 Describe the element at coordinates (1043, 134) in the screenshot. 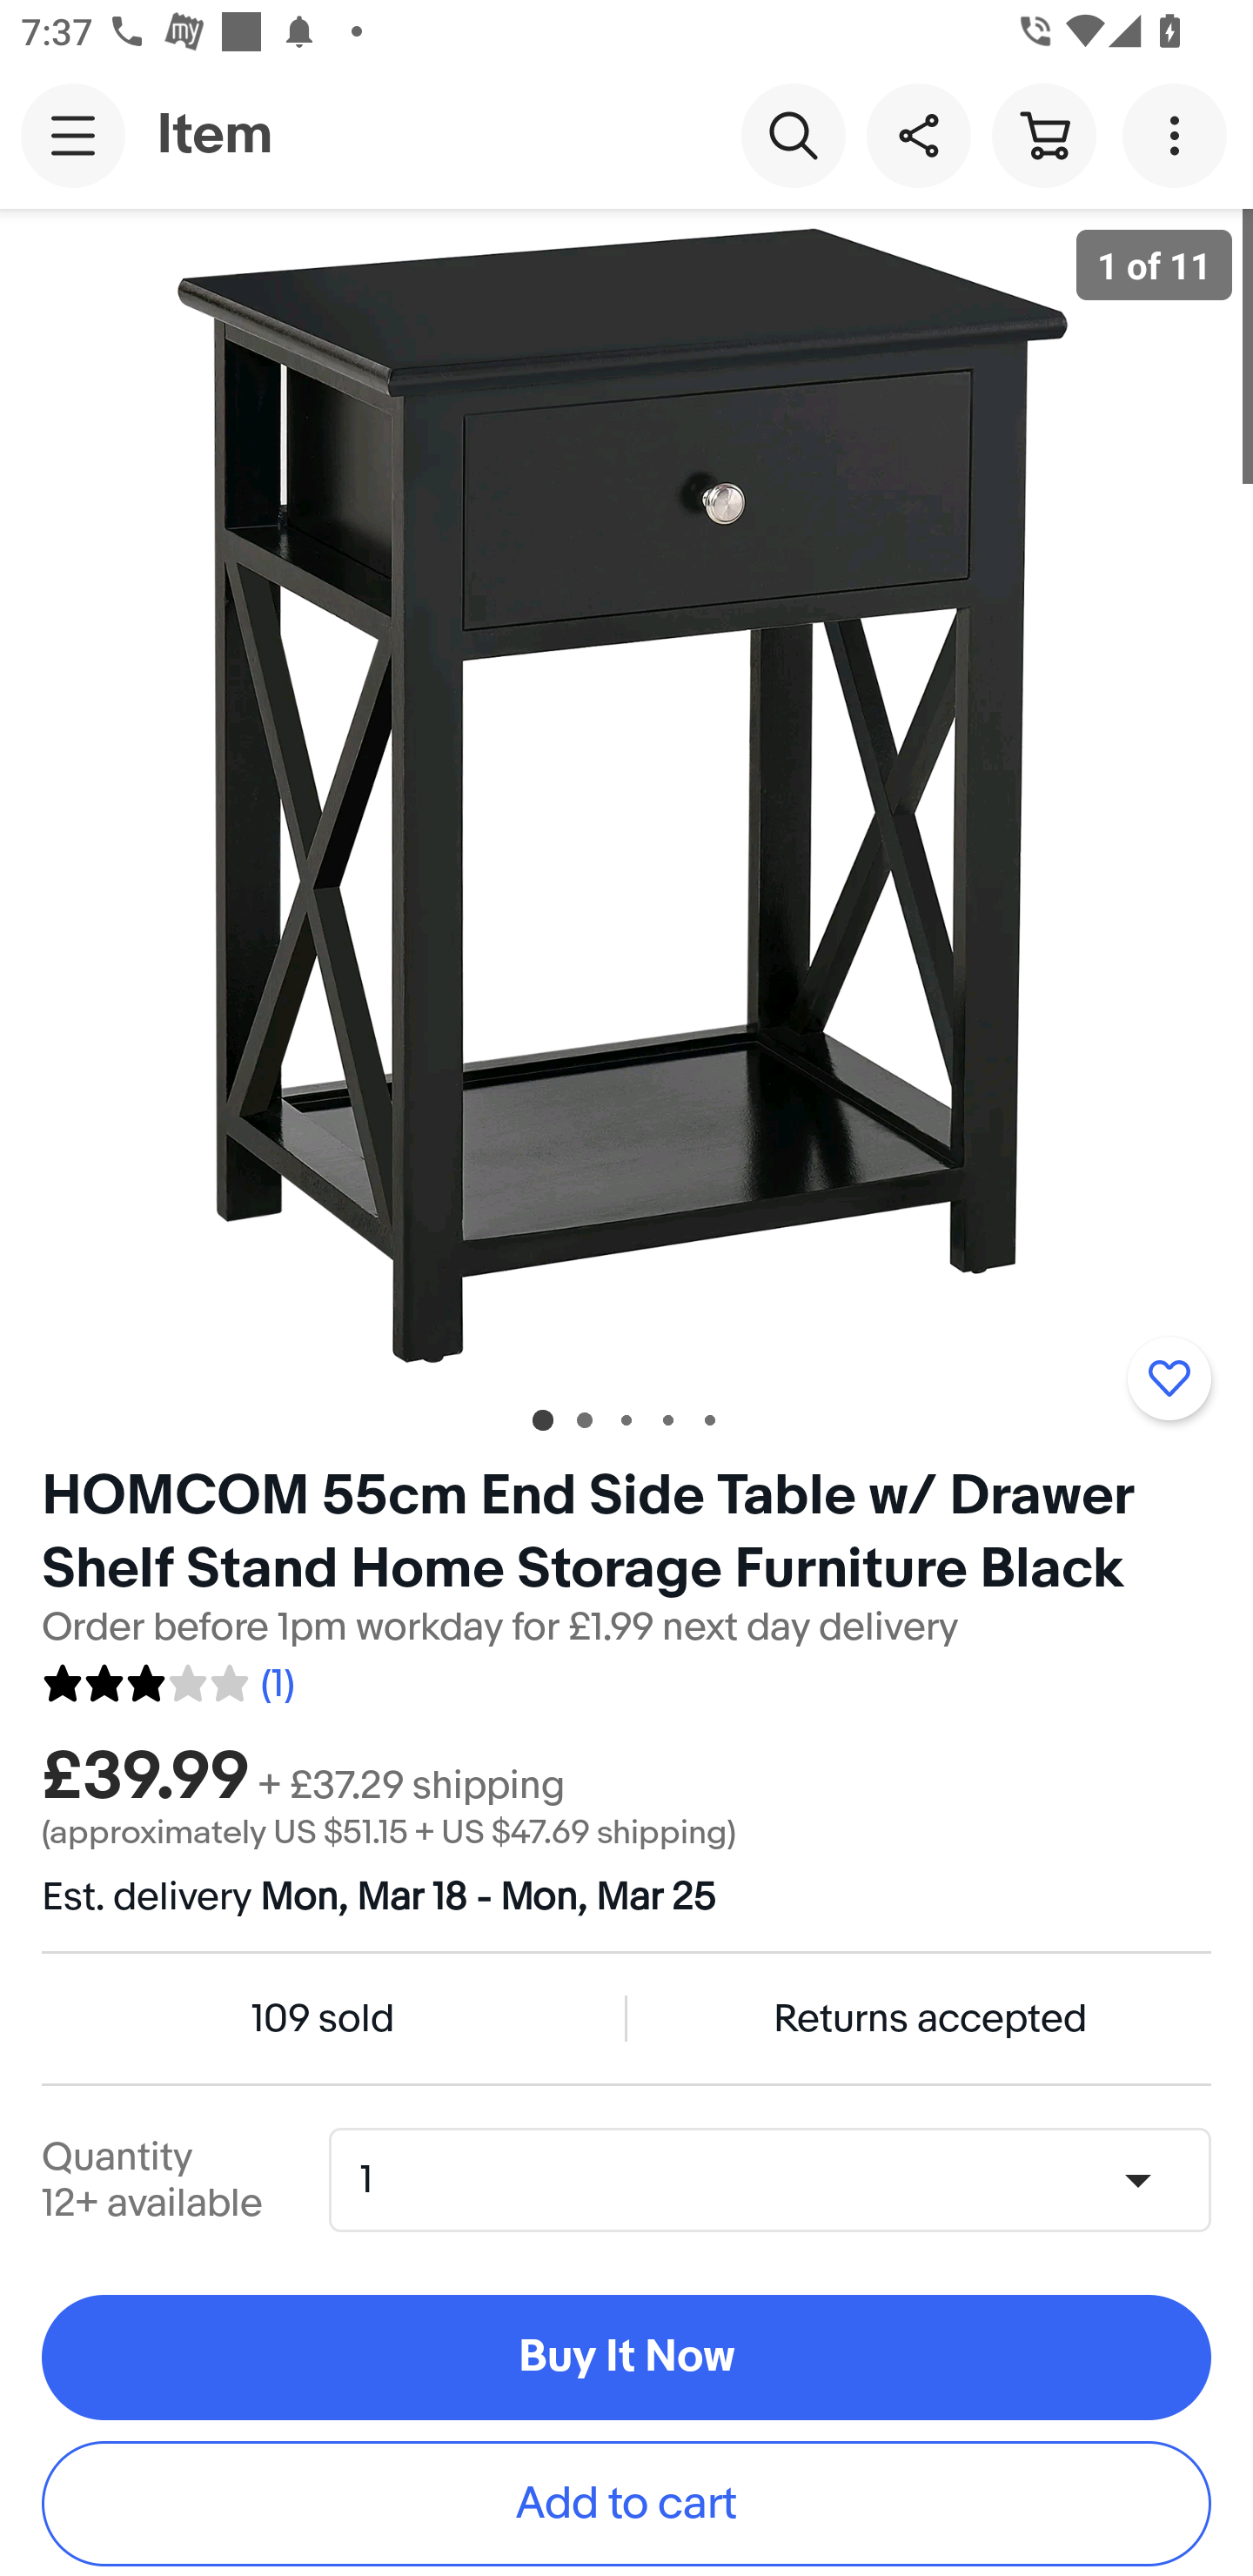

I see `Cart button shopping cart` at that location.